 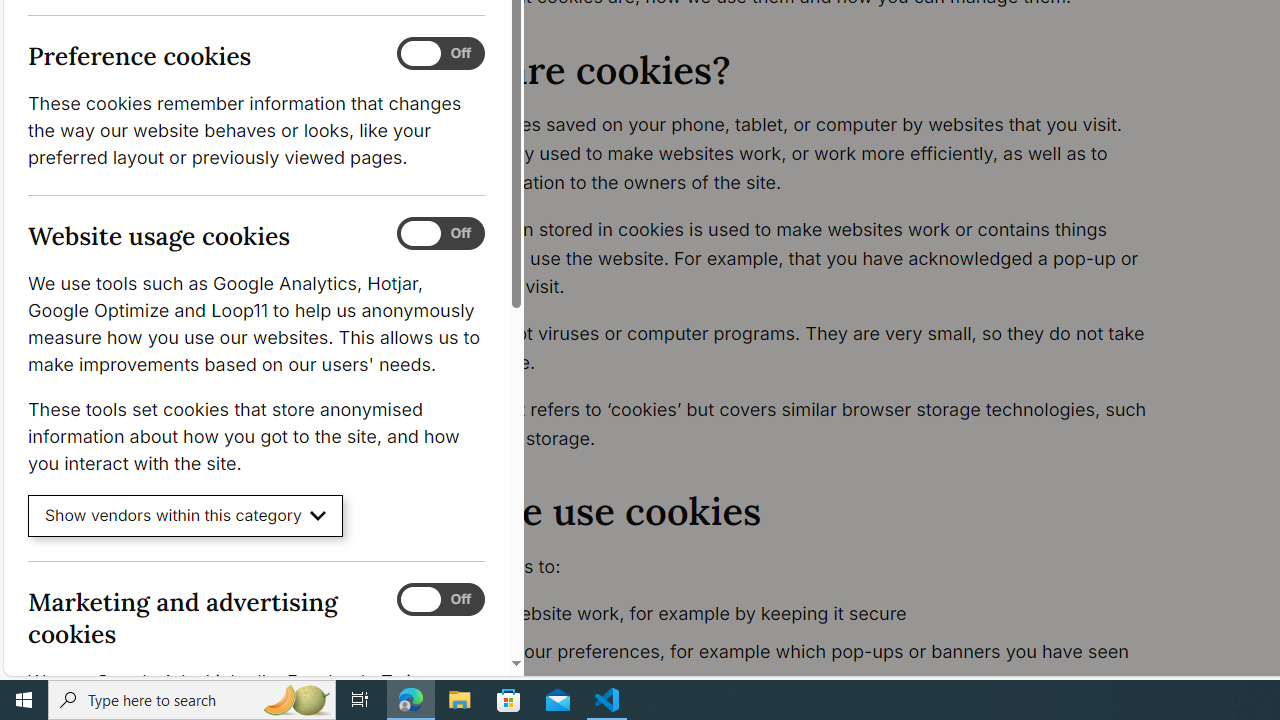 What do you see at coordinates (440, 234) in the screenshot?
I see `Website usage cookies` at bounding box center [440, 234].